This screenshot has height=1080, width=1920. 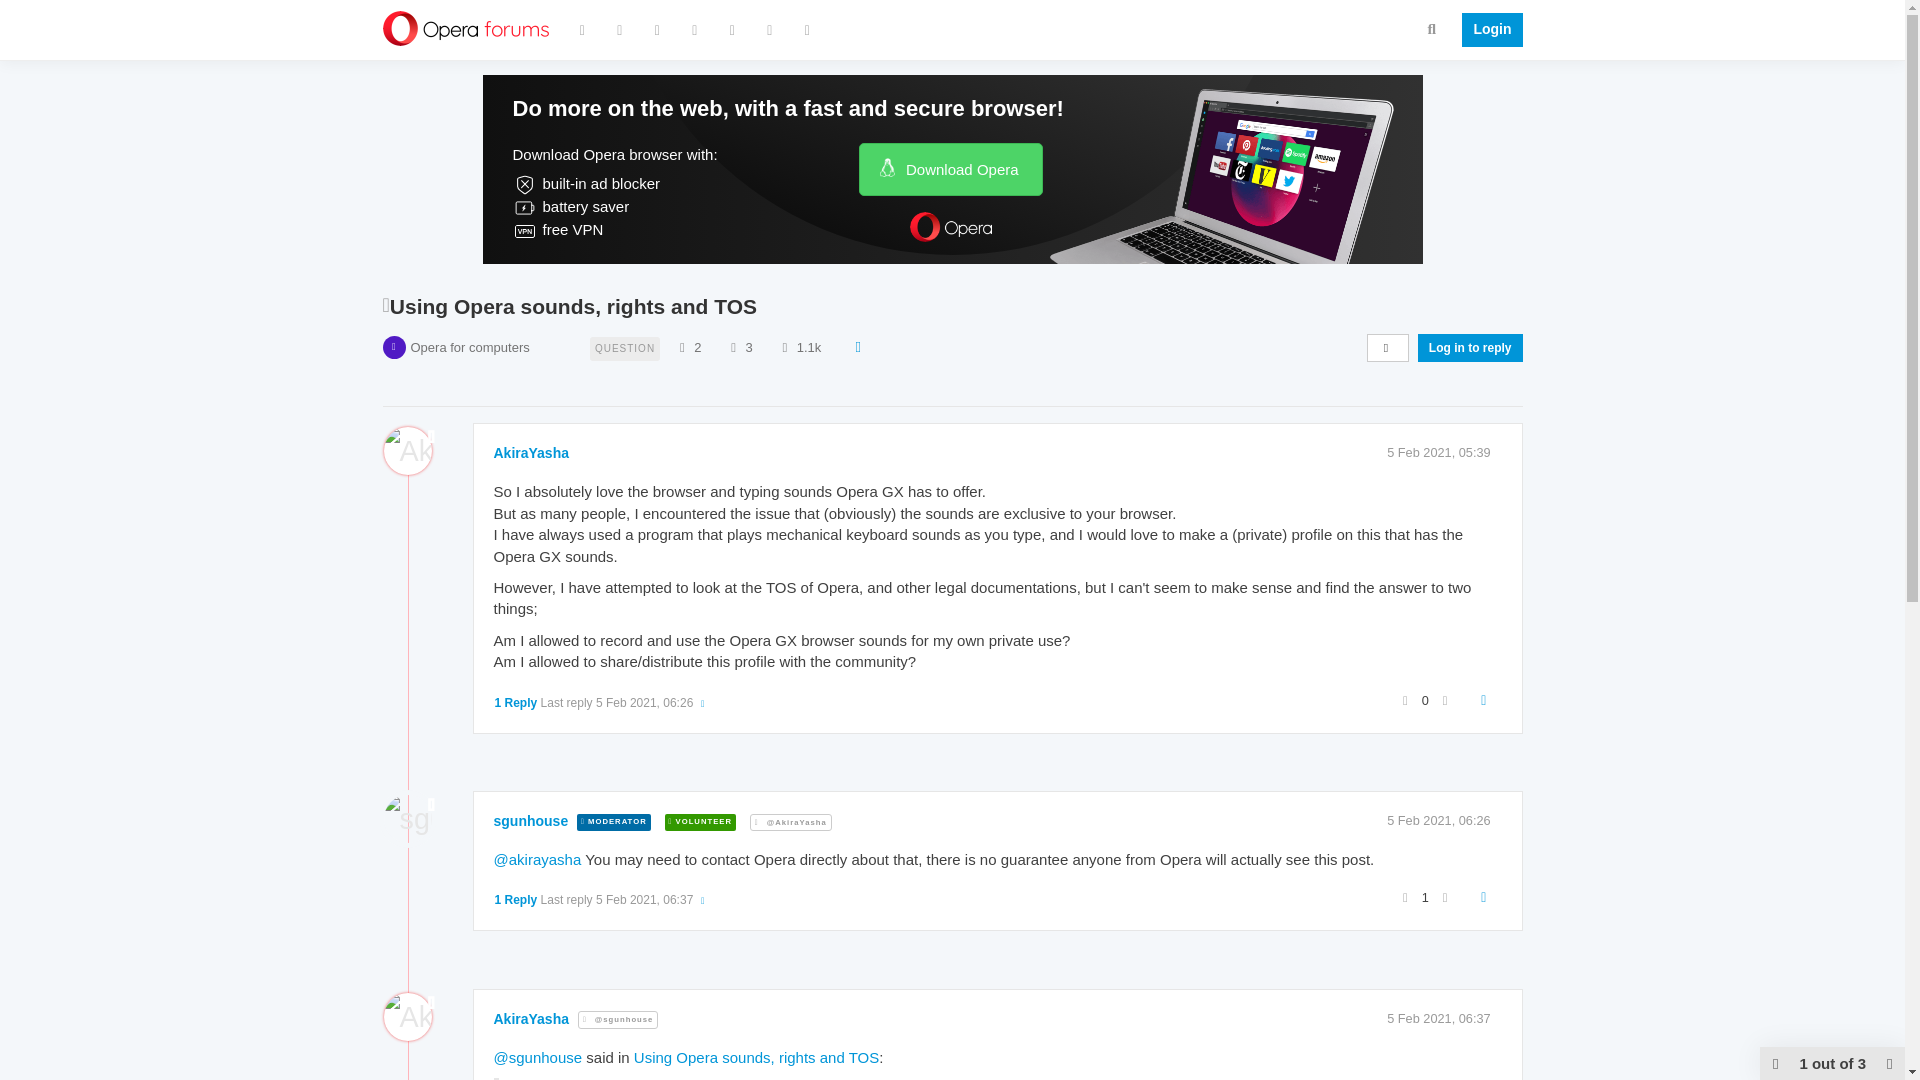 I want to click on Search, so click(x=1432, y=28).